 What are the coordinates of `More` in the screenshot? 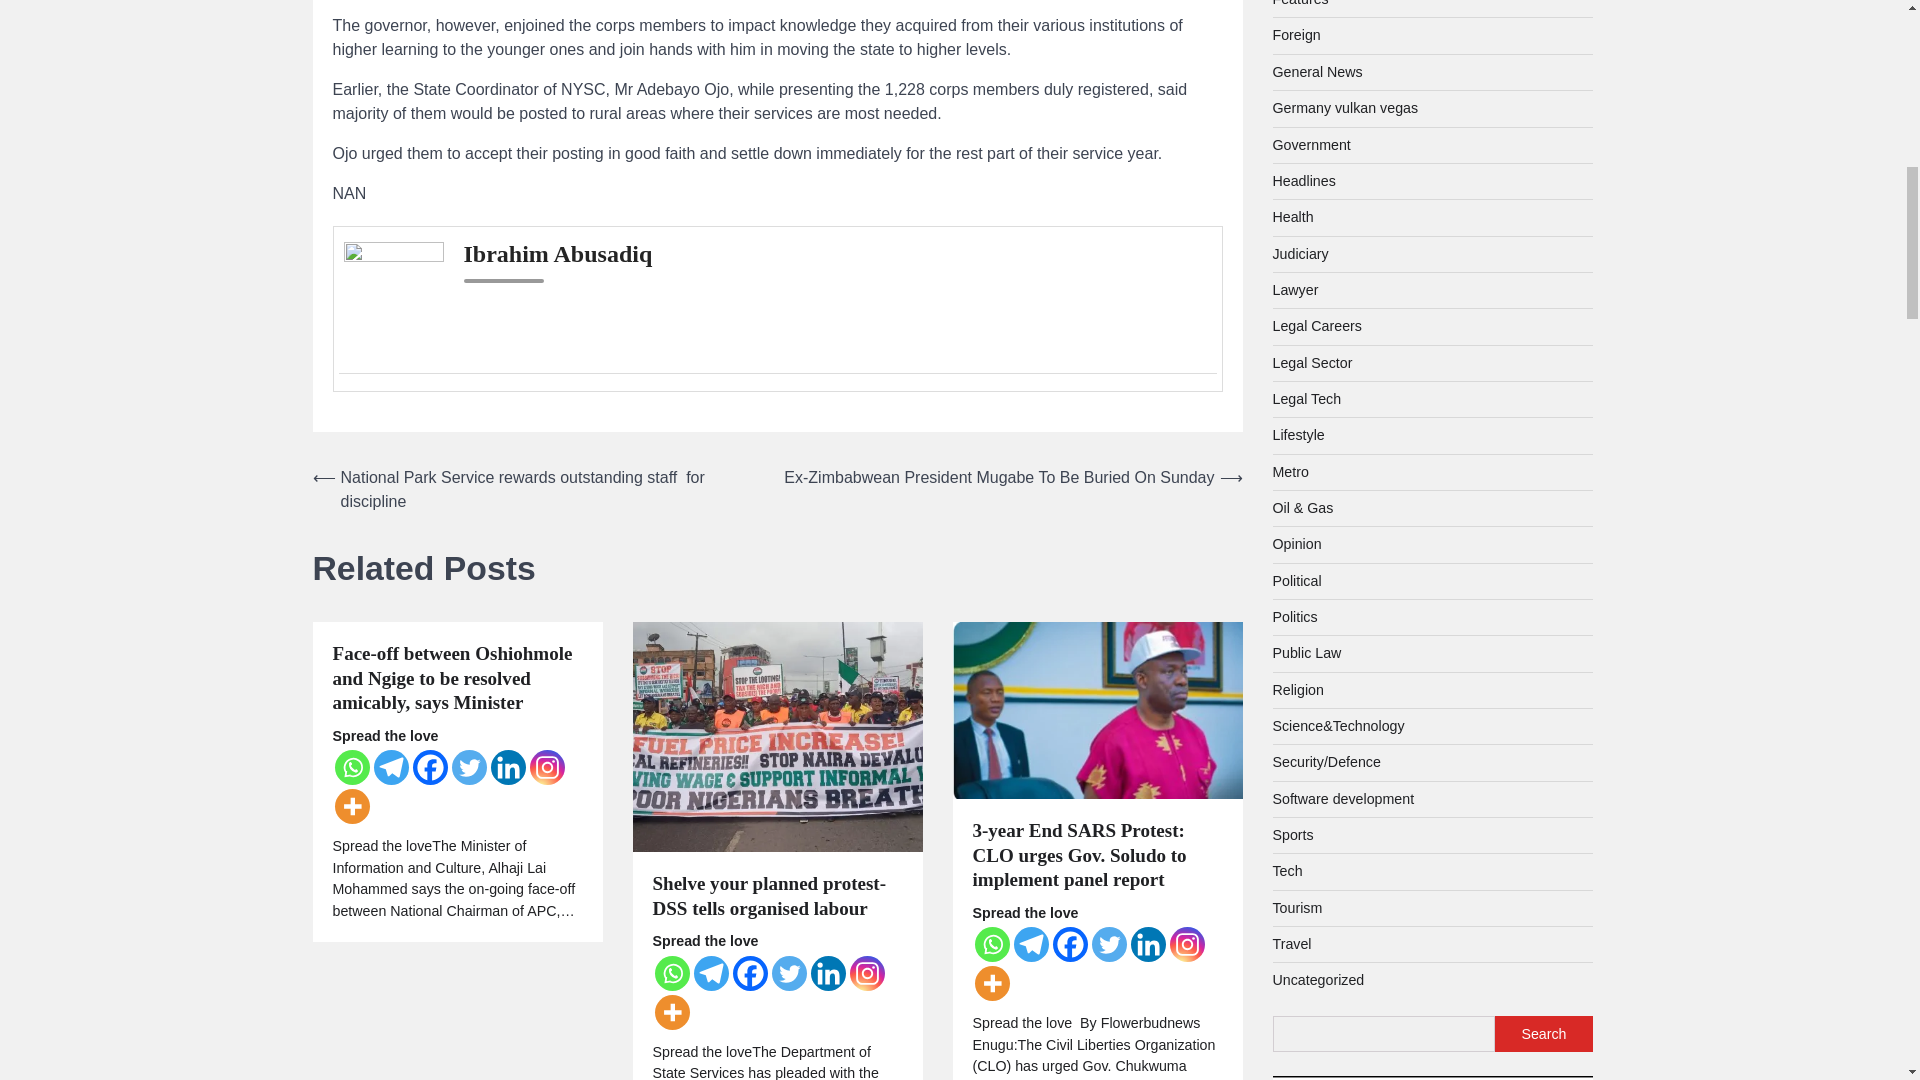 It's located at (351, 806).